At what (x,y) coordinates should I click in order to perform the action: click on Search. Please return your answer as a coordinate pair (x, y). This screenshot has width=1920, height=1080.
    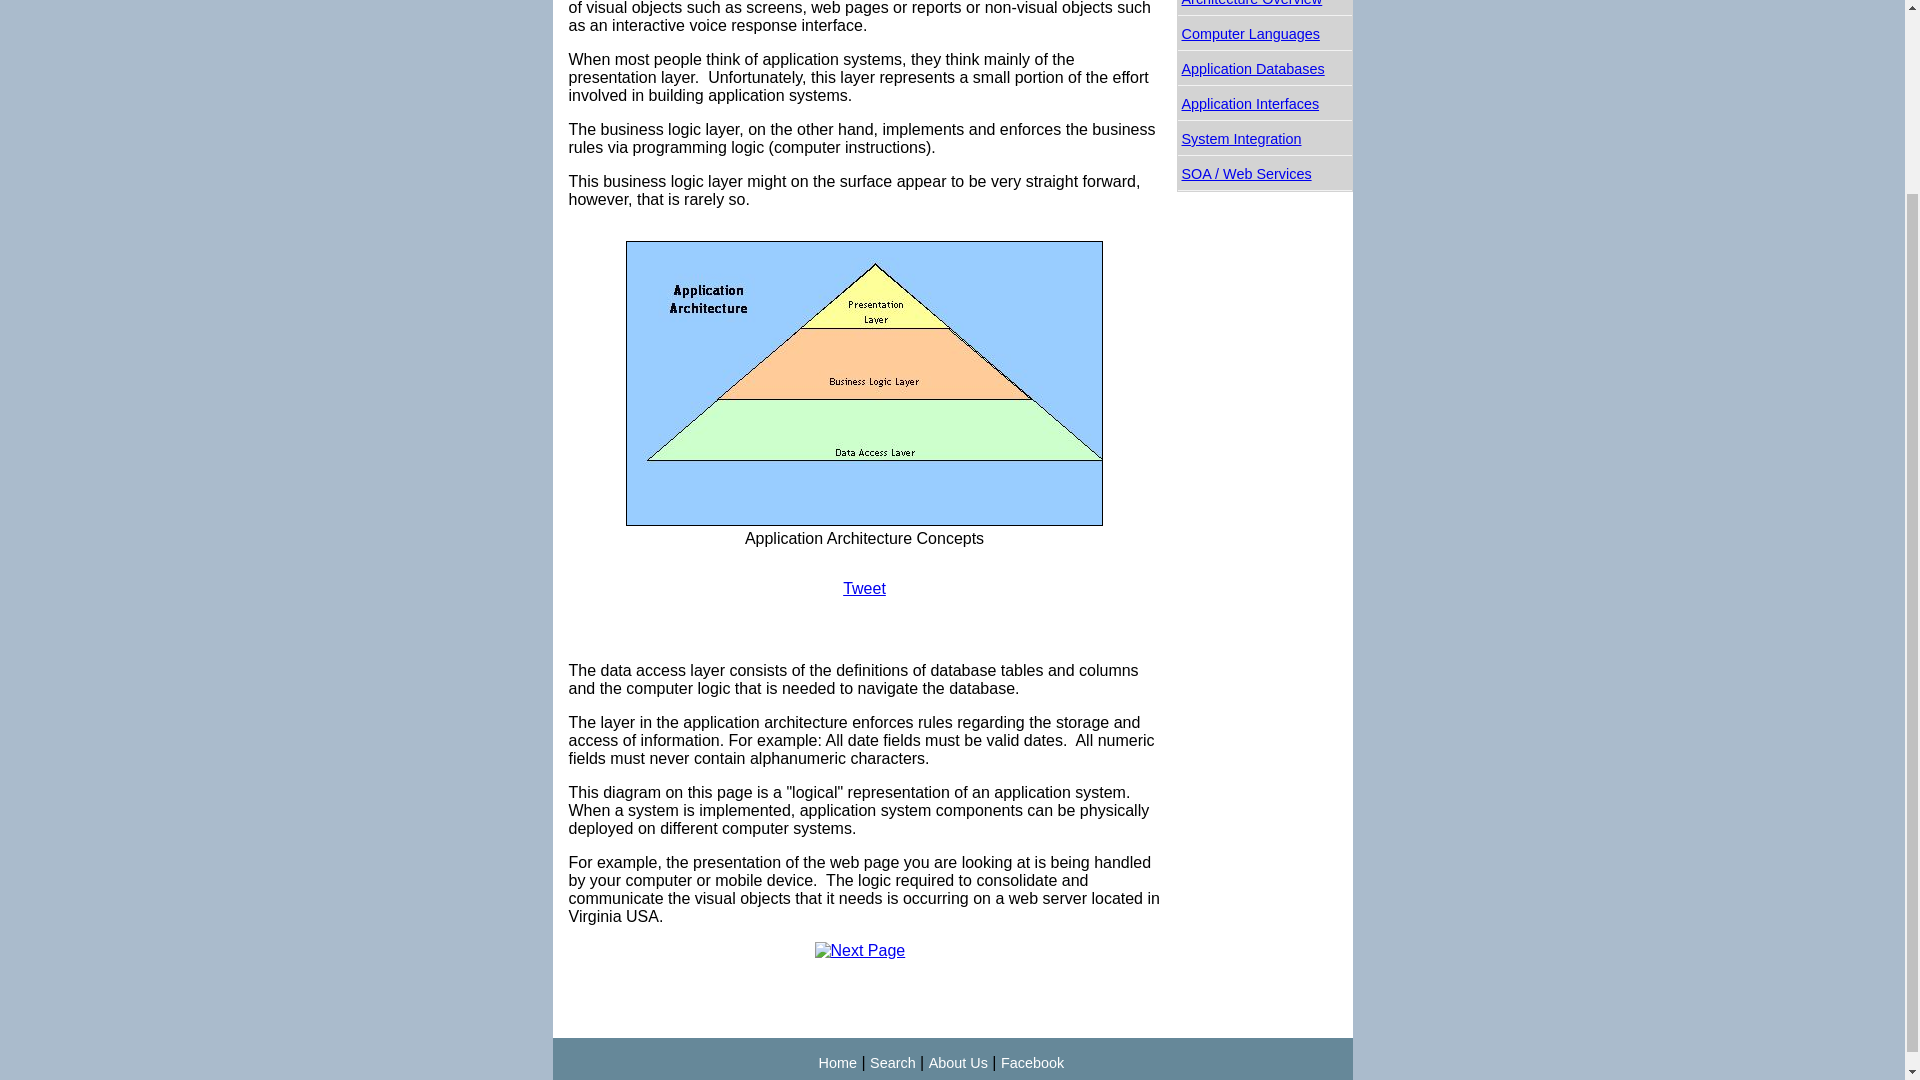
    Looking at the image, I should click on (892, 1063).